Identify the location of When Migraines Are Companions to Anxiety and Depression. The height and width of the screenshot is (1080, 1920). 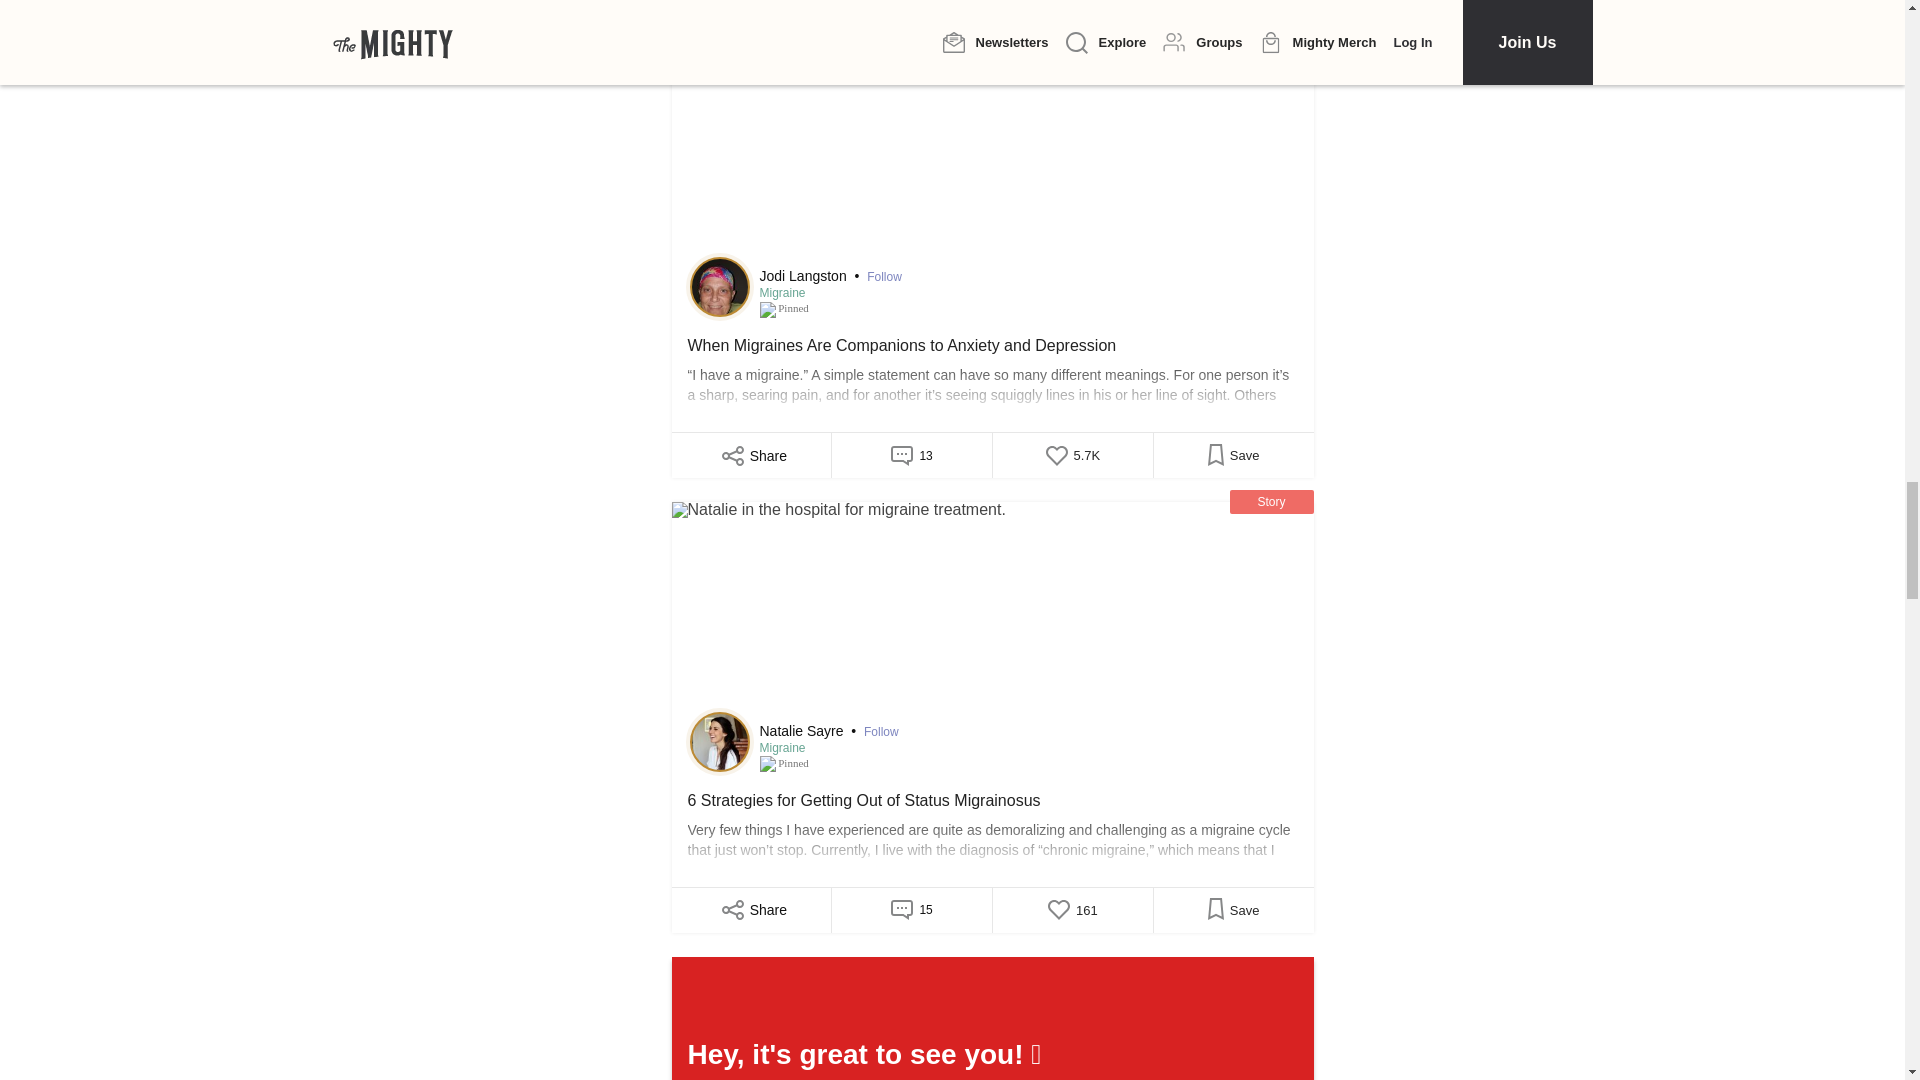
(992, 154).